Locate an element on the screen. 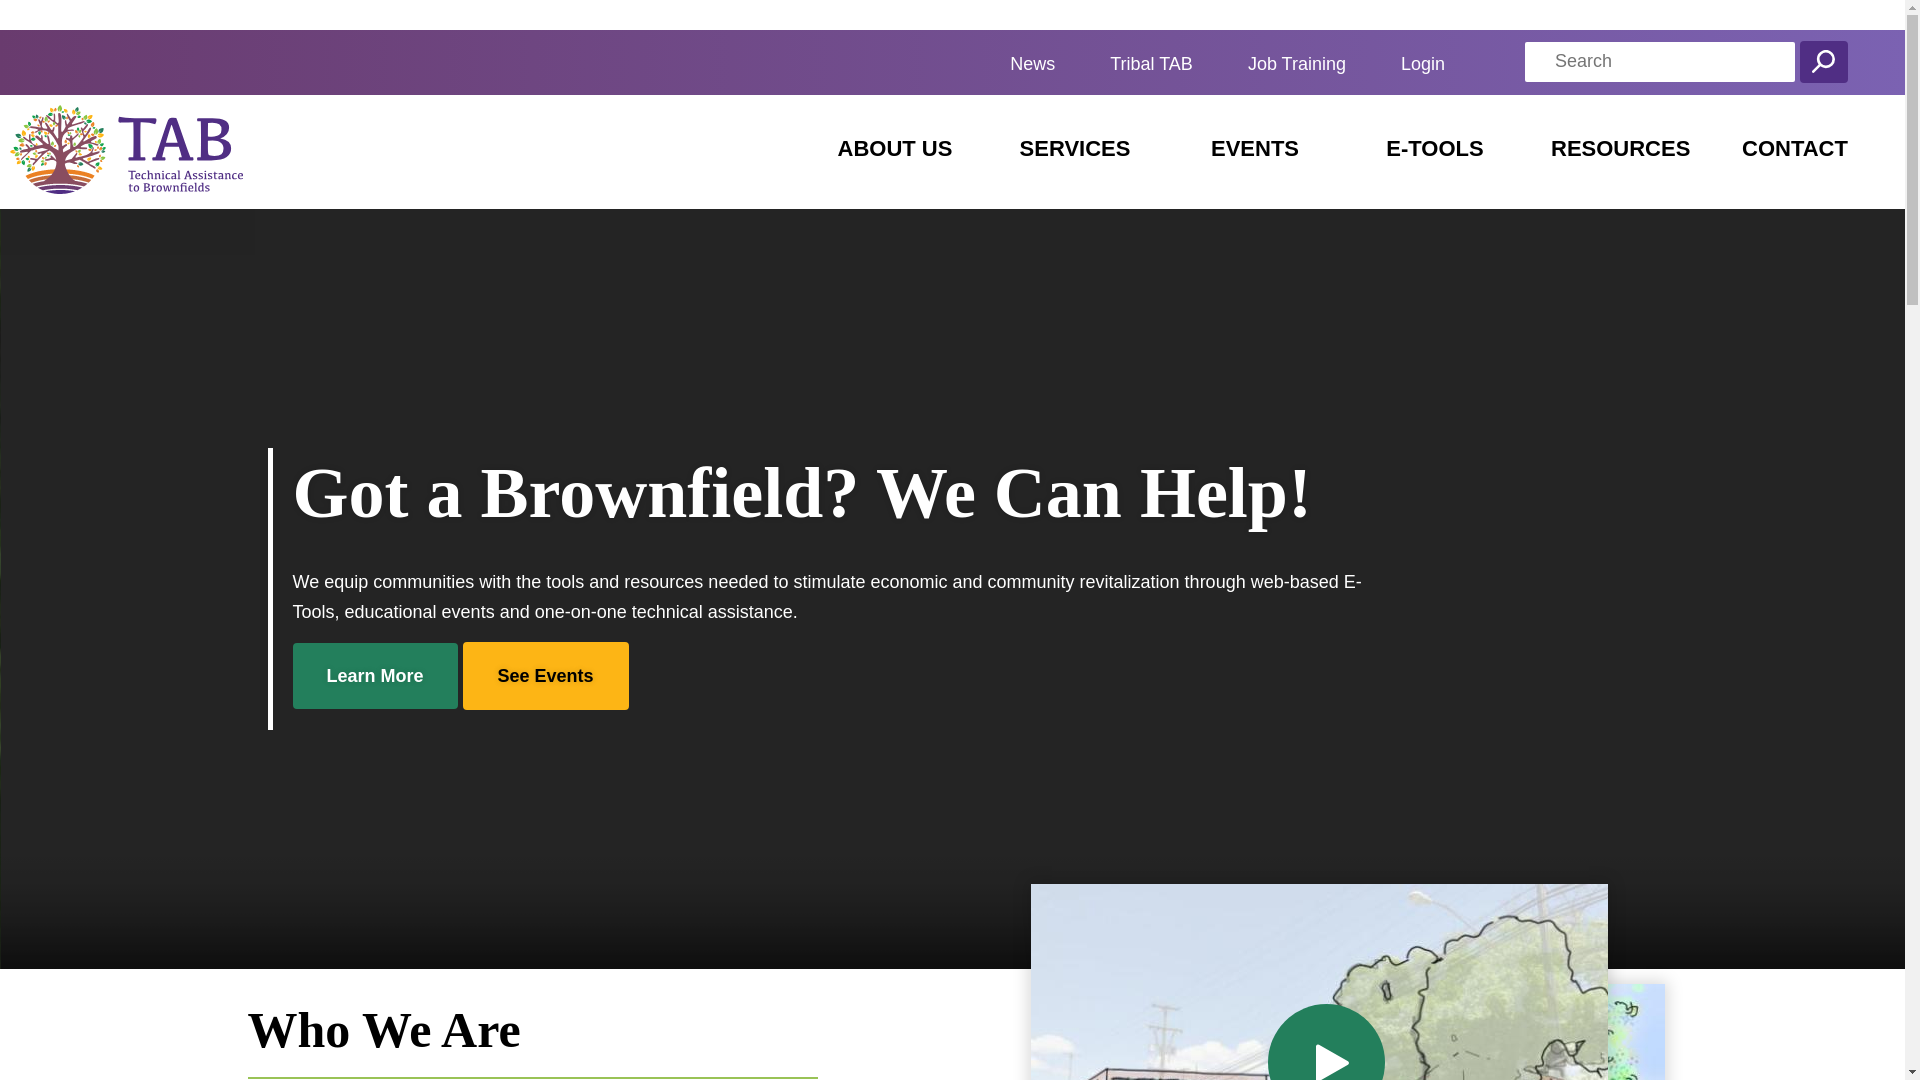 This screenshot has width=1920, height=1080. Learn More is located at coordinates (374, 675).